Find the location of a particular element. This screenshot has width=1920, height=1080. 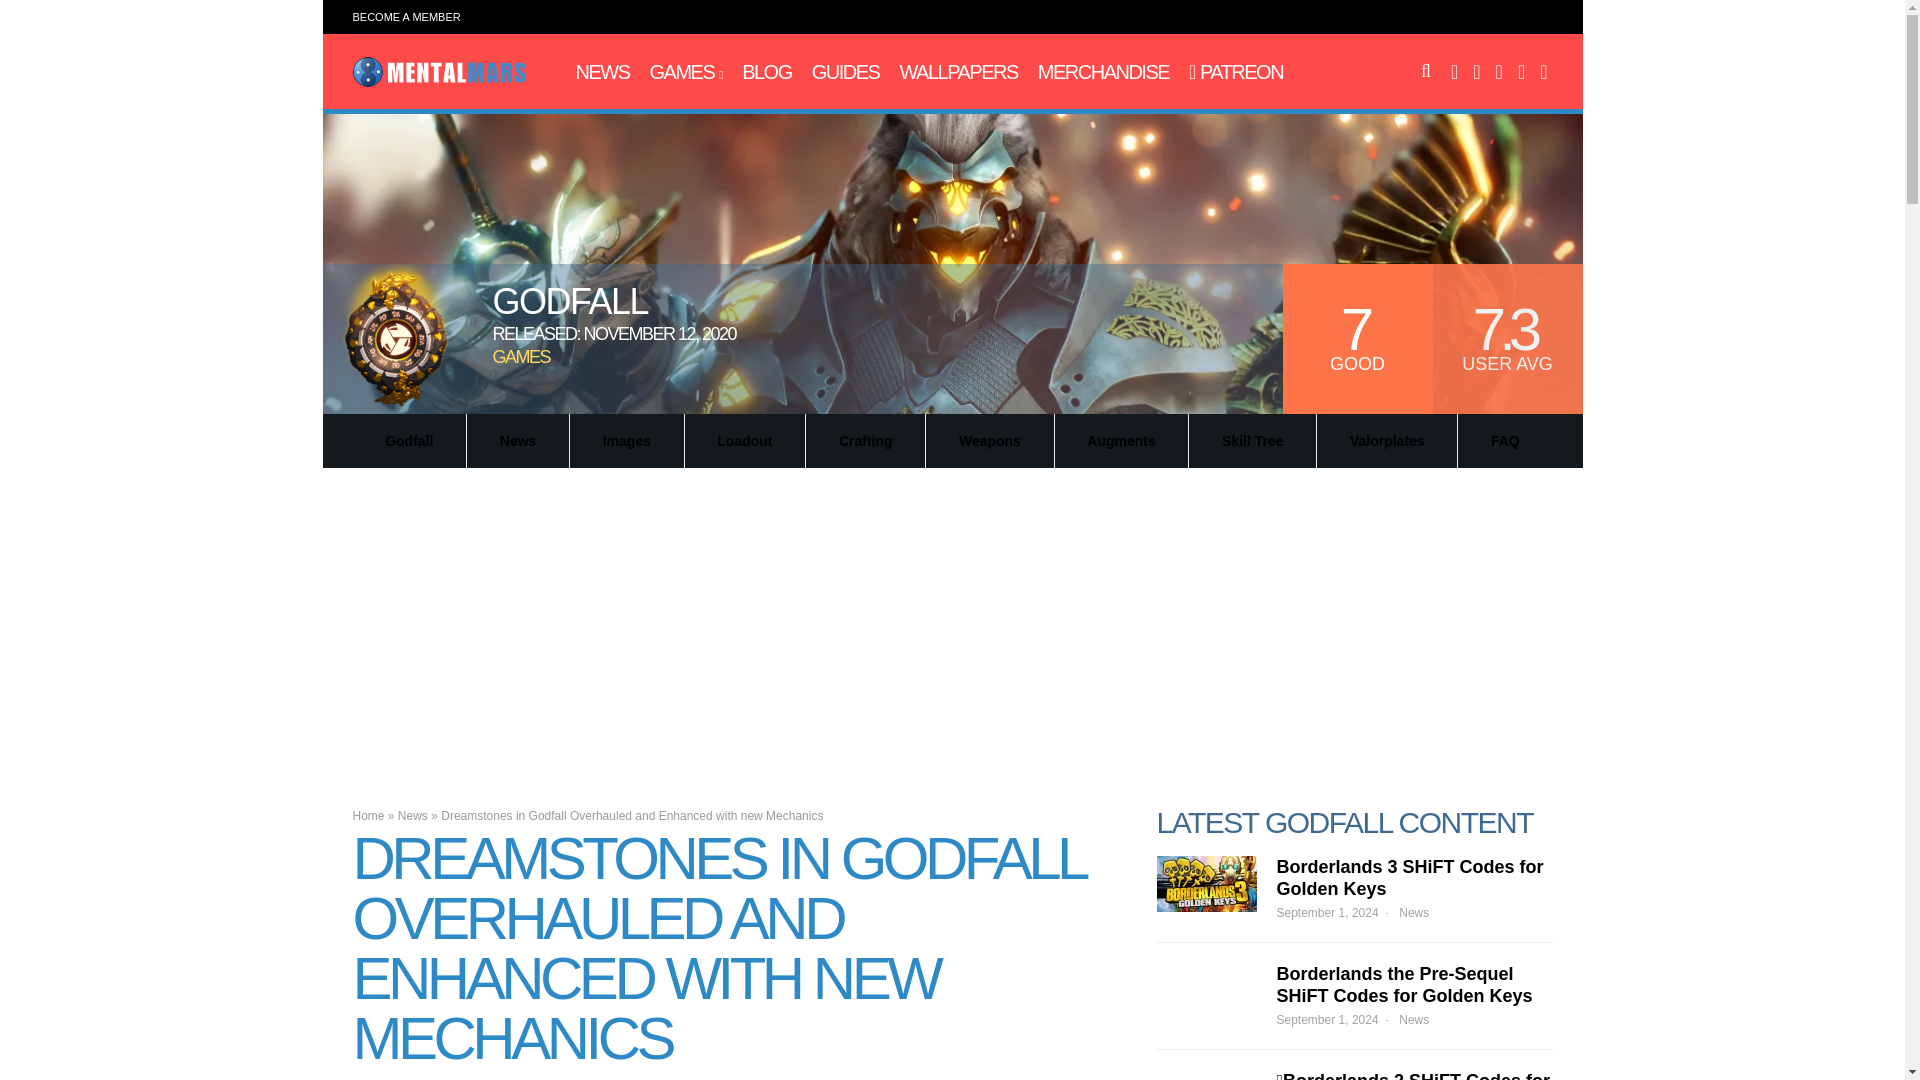

News is located at coordinates (602, 72).